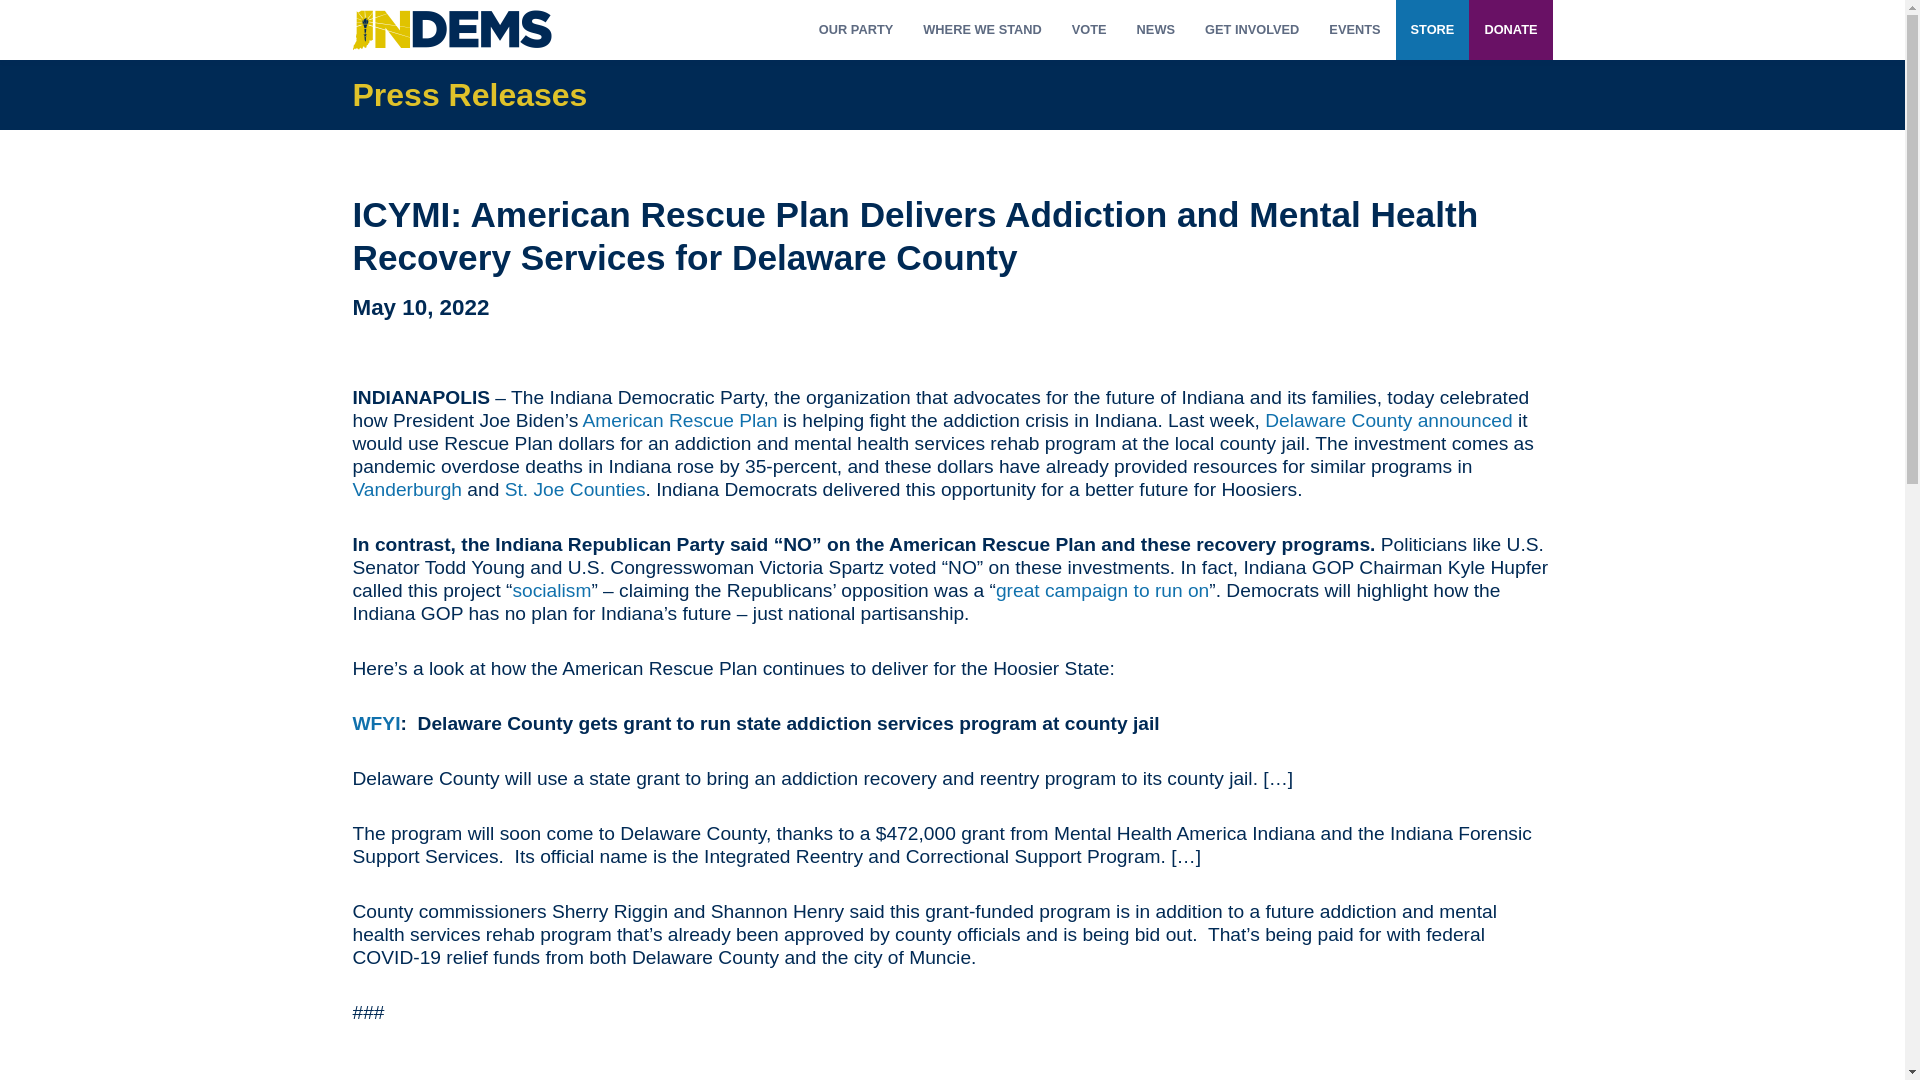  What do you see at coordinates (1388, 420) in the screenshot?
I see `Delaware County announced` at bounding box center [1388, 420].